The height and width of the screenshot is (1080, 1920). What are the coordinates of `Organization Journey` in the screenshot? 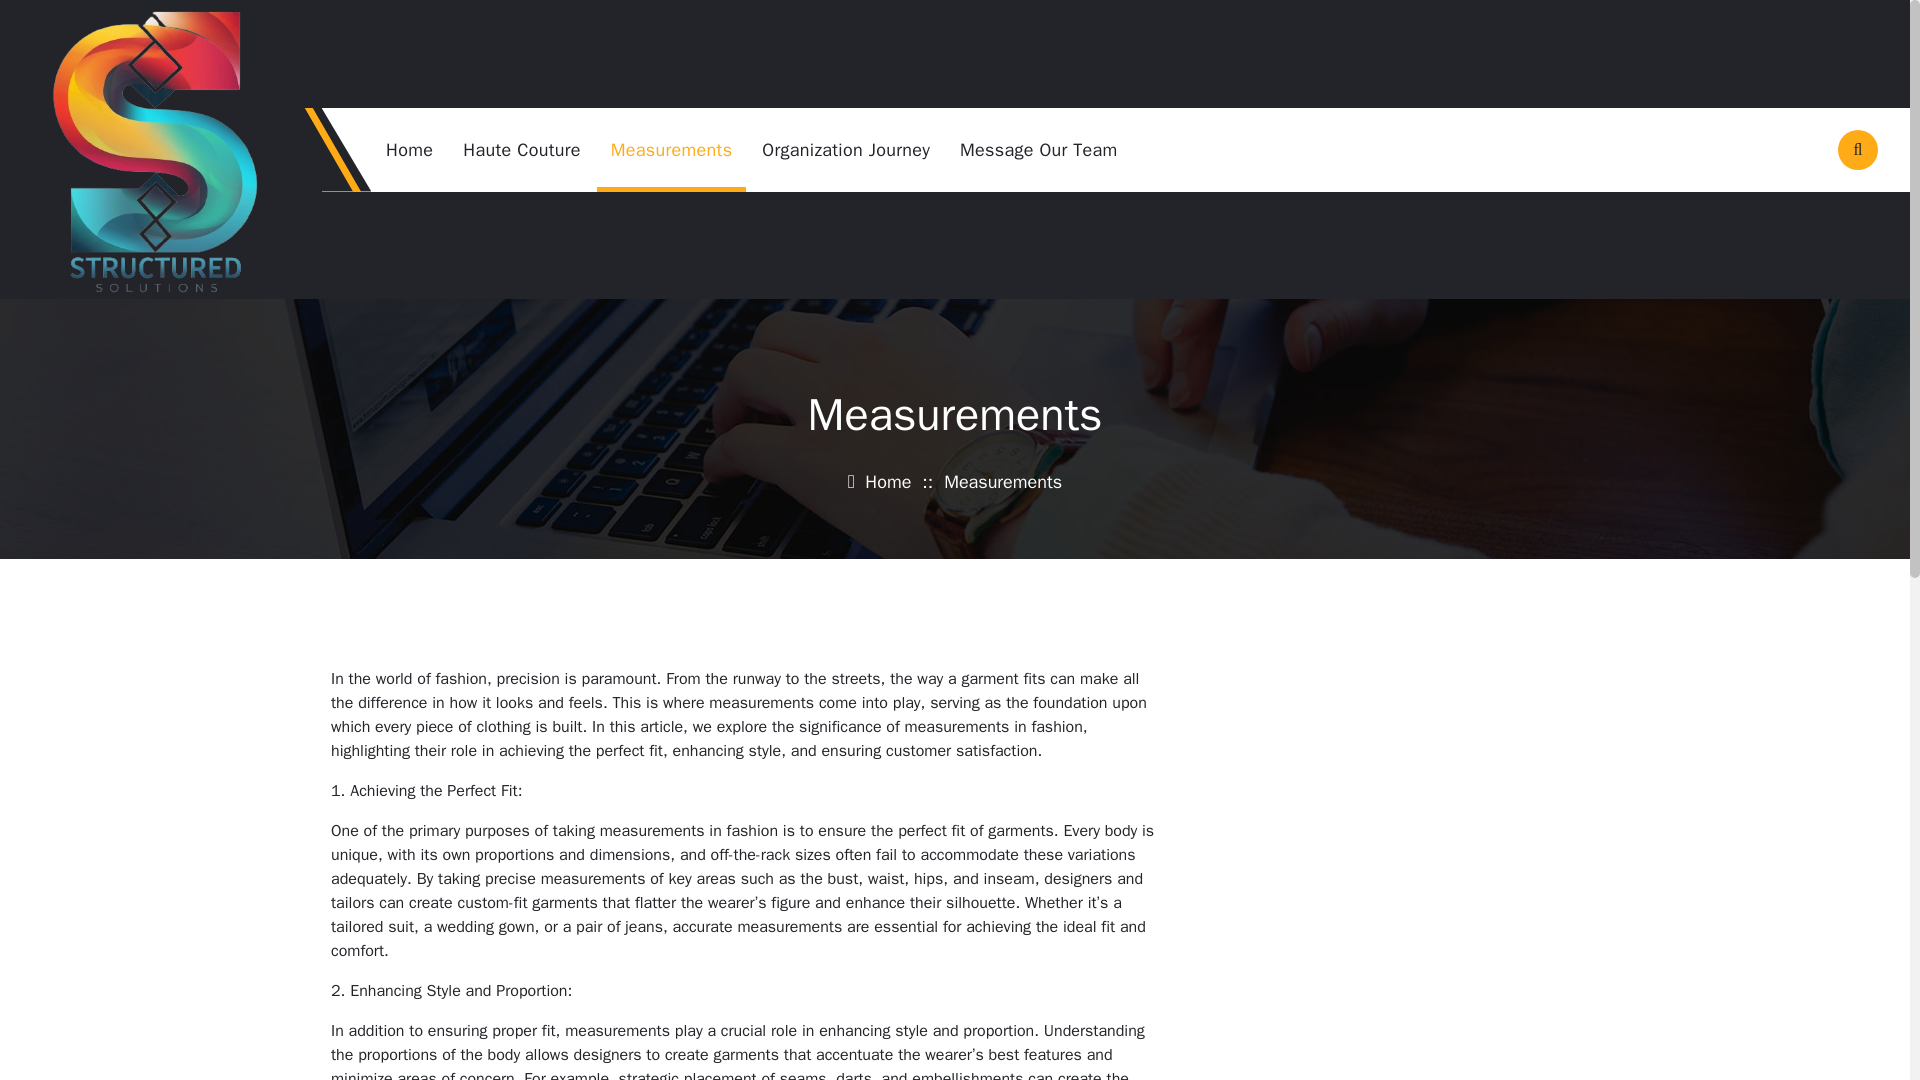 It's located at (846, 150).